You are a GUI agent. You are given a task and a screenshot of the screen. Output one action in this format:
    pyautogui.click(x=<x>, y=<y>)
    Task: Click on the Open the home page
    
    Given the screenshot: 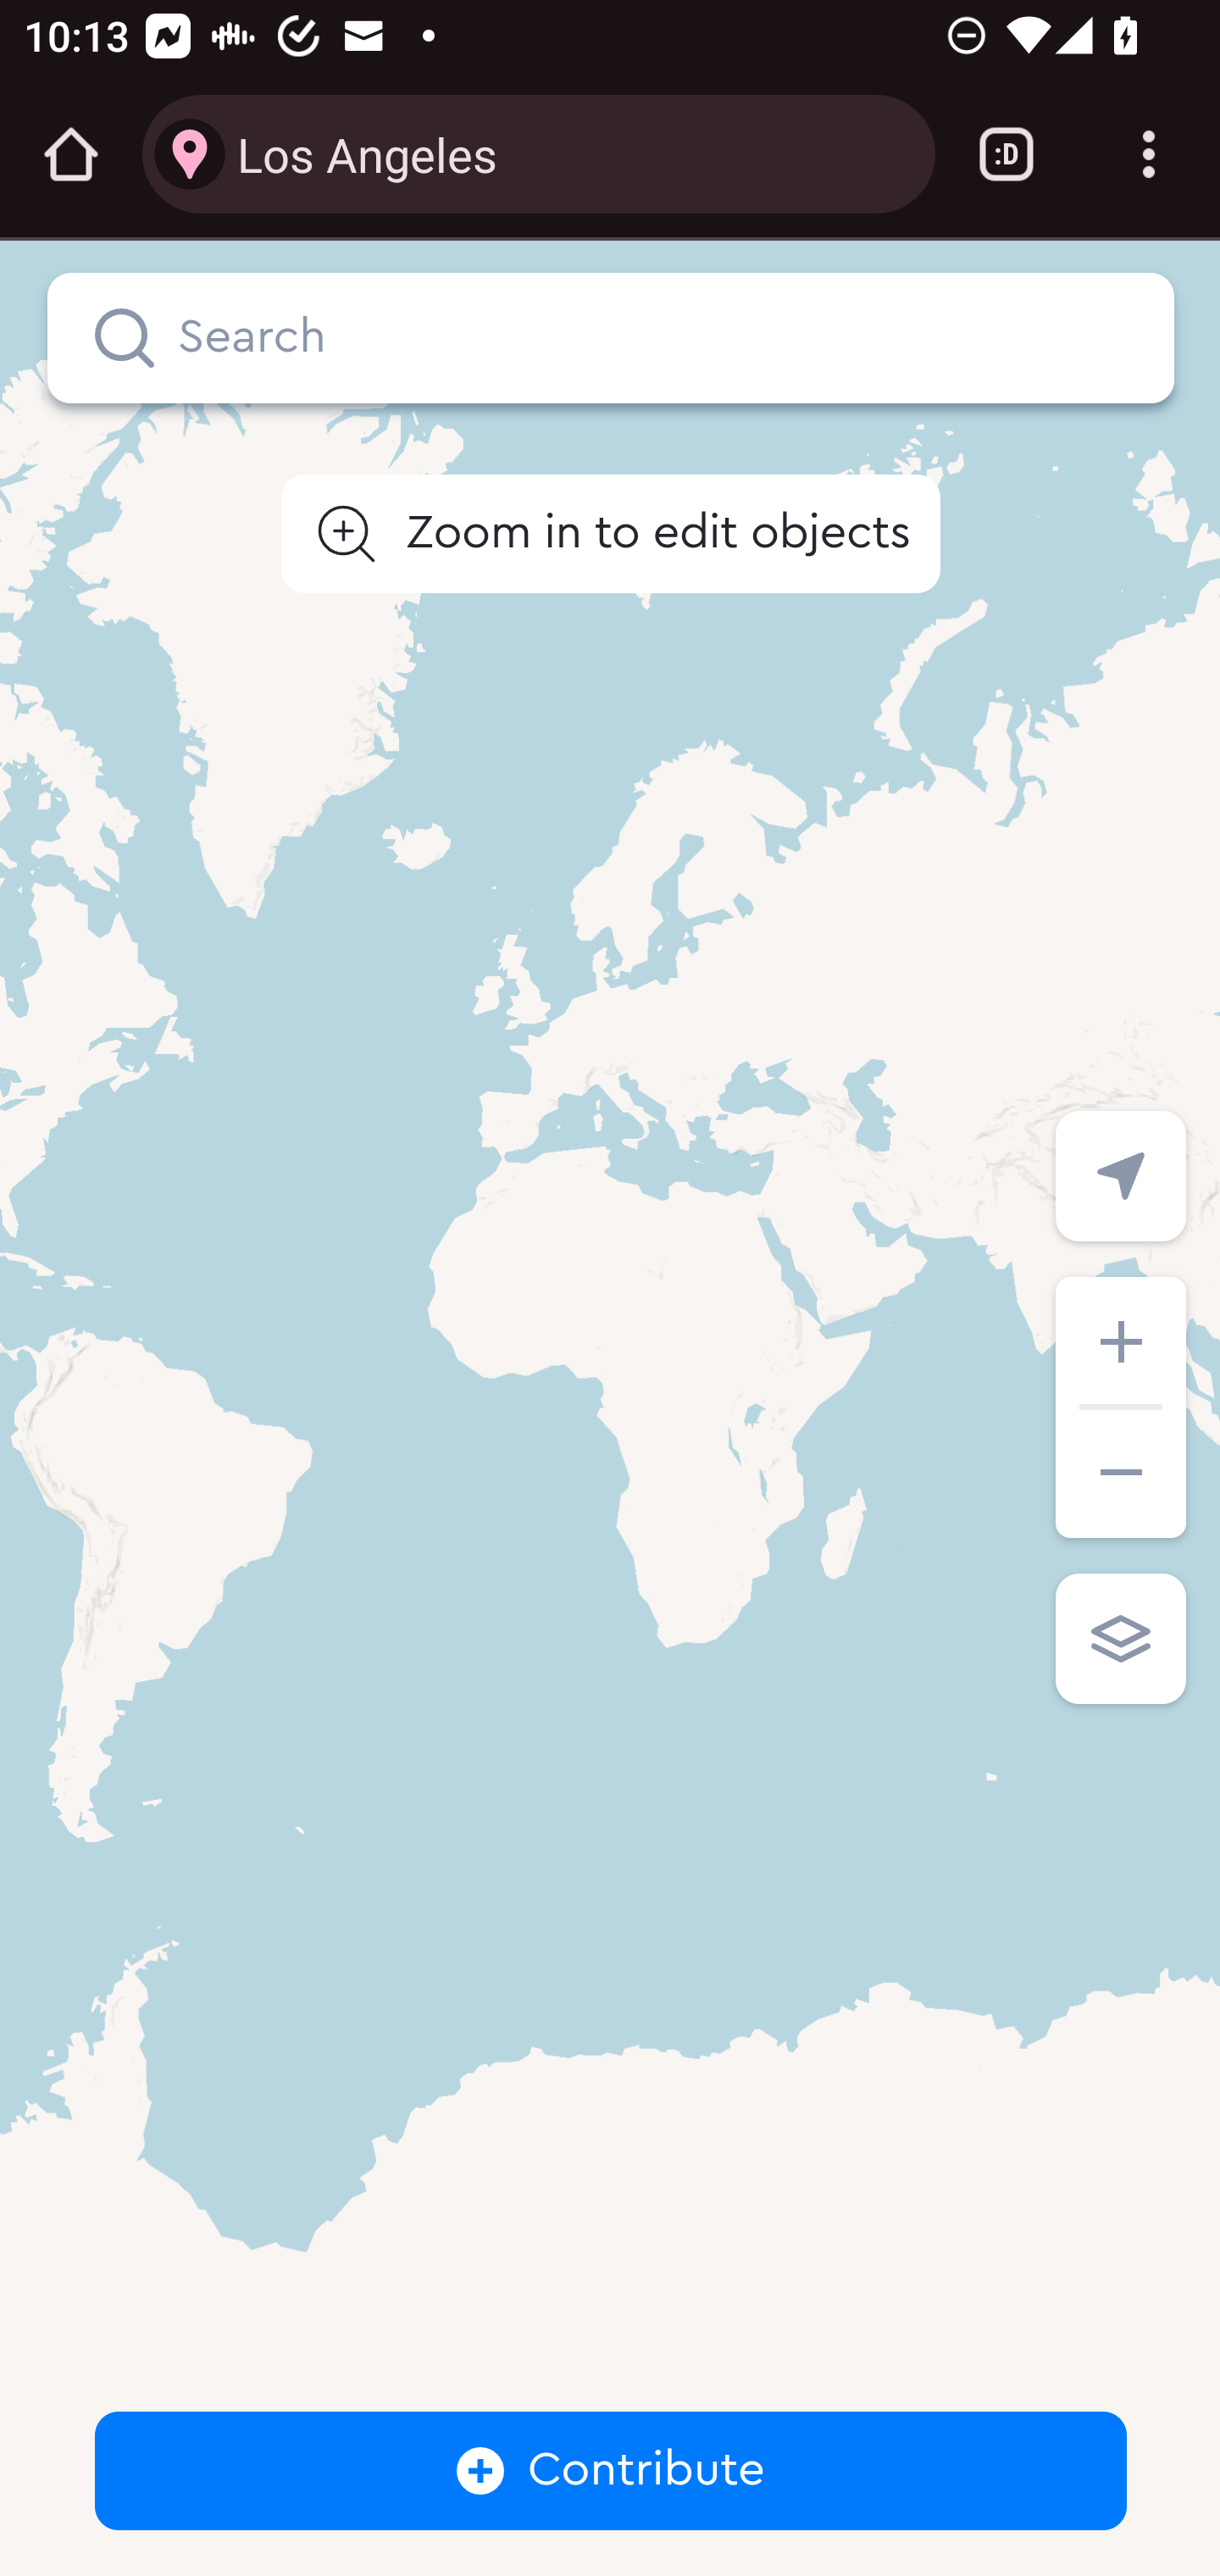 What is the action you would take?
    pyautogui.click(x=71, y=154)
    